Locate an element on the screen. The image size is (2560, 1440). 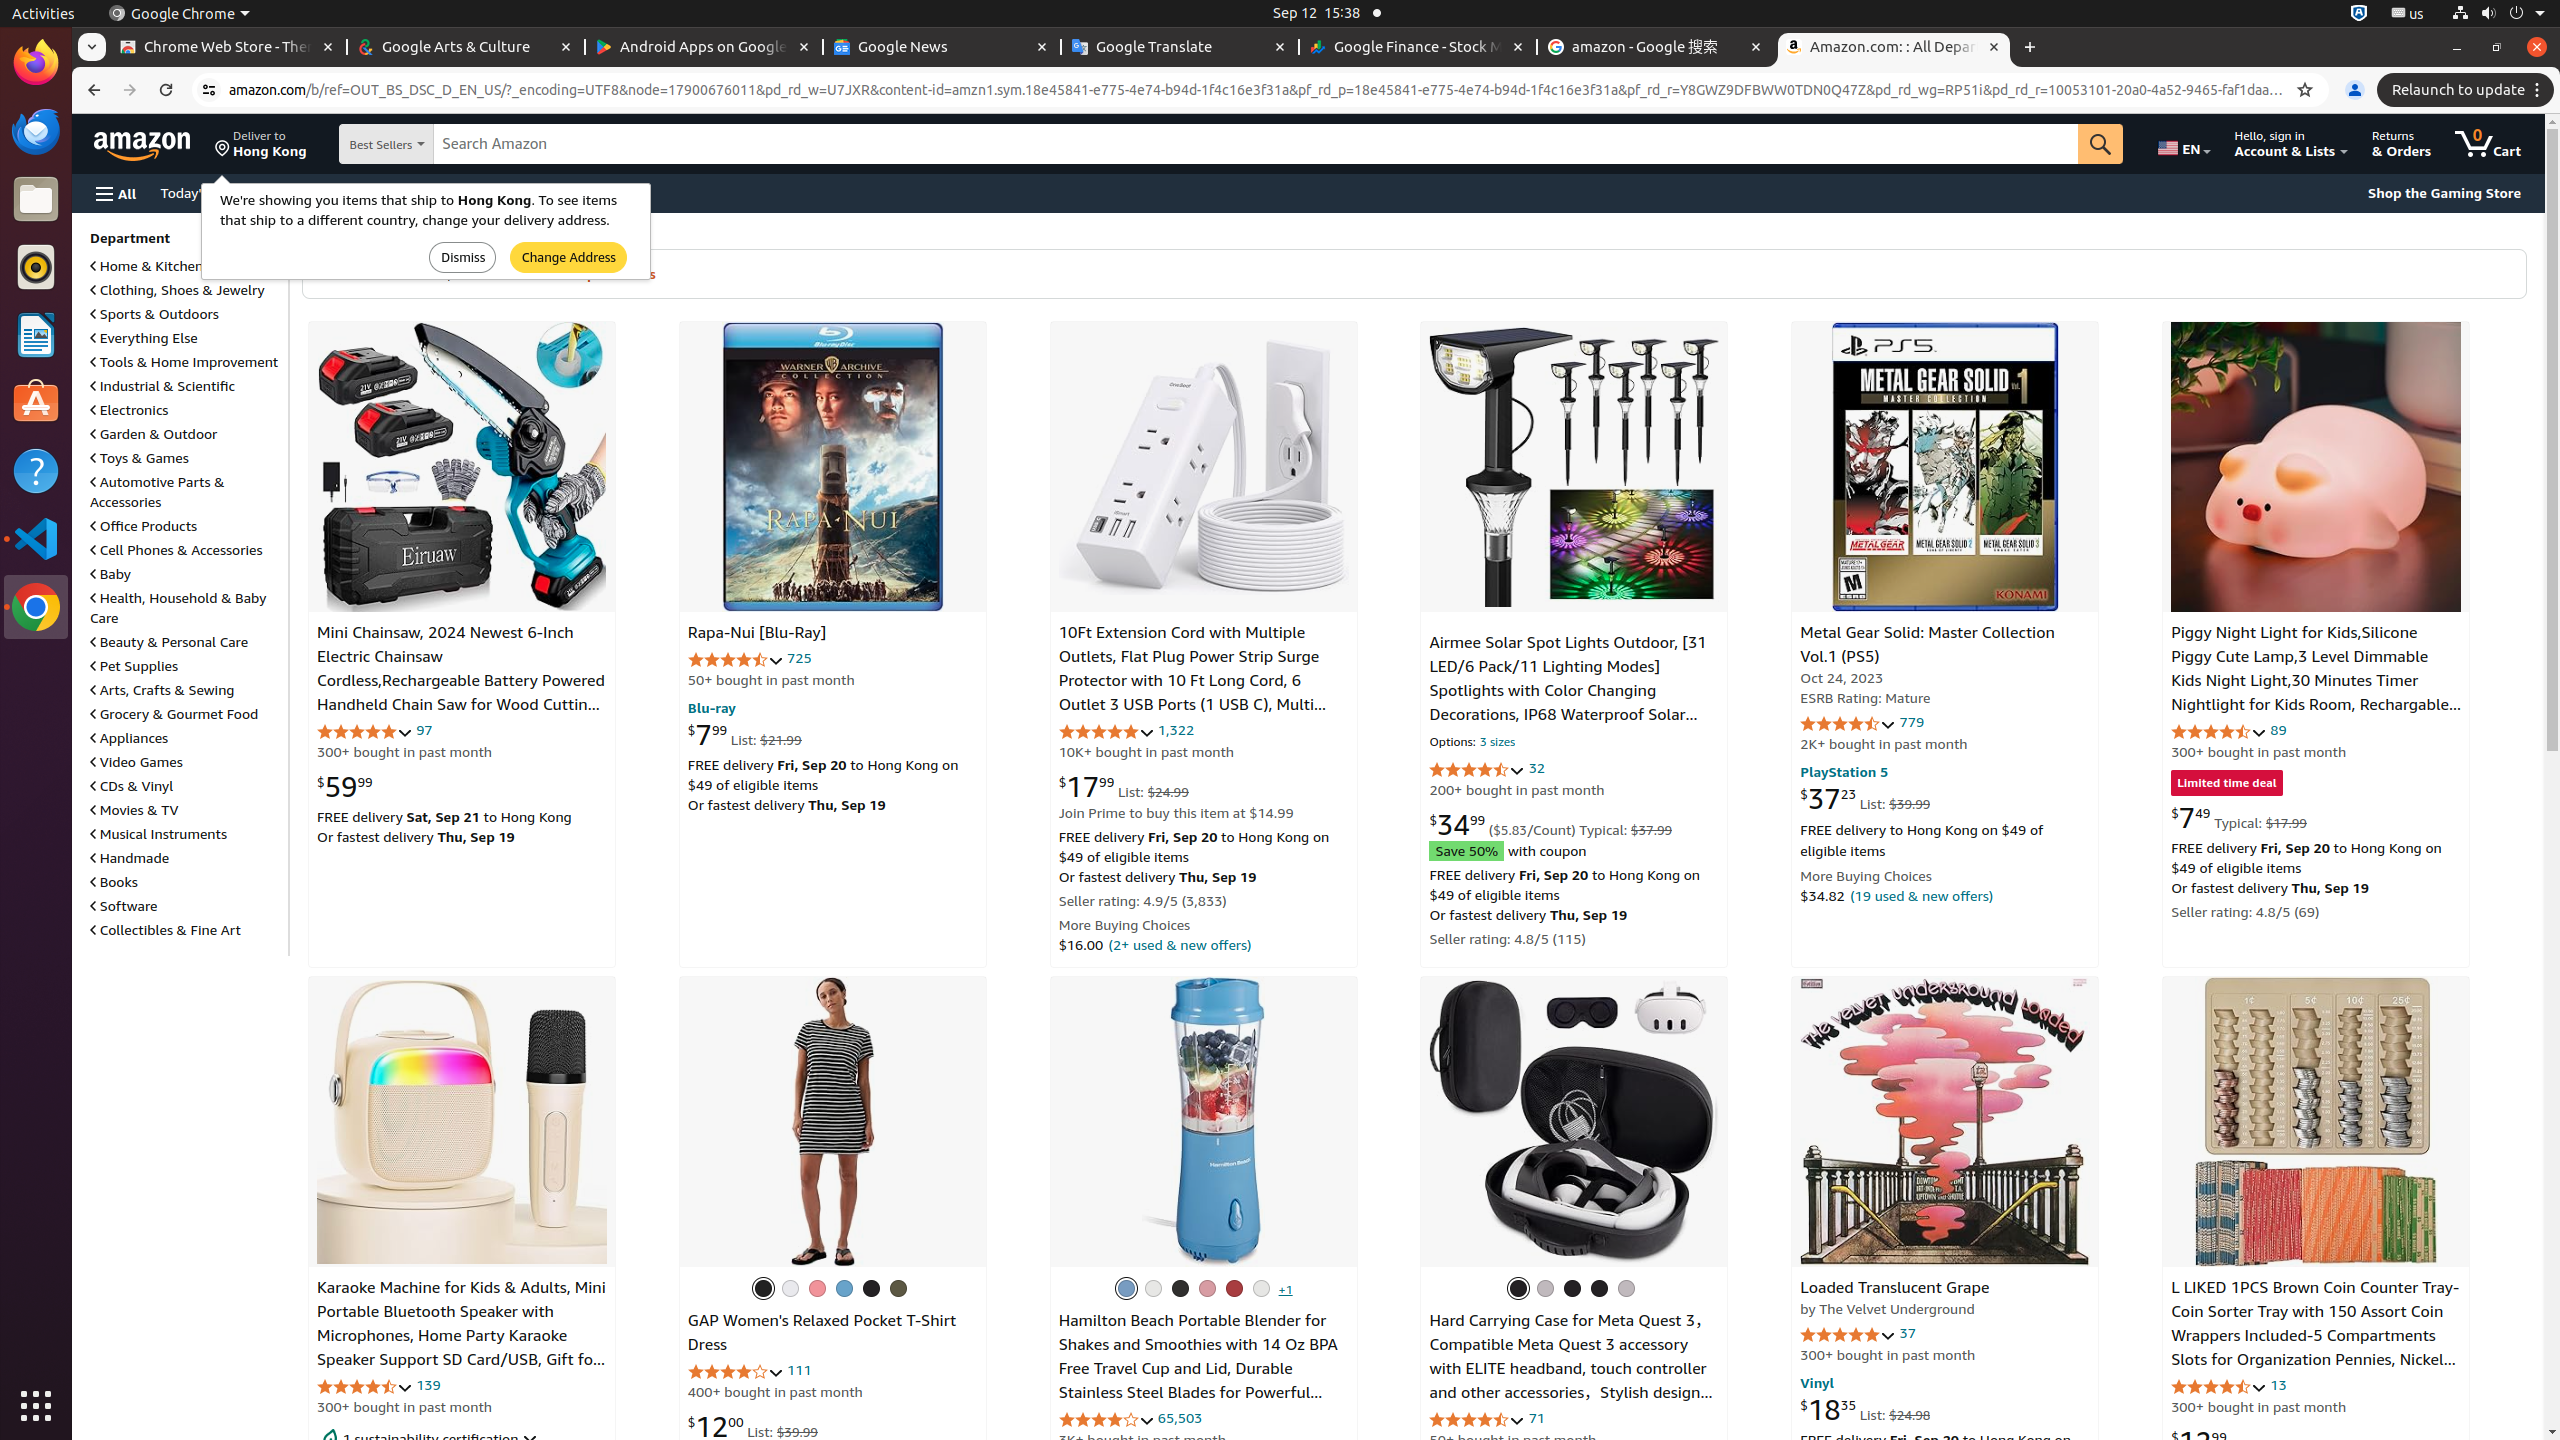
Registry is located at coordinates (430, 192).